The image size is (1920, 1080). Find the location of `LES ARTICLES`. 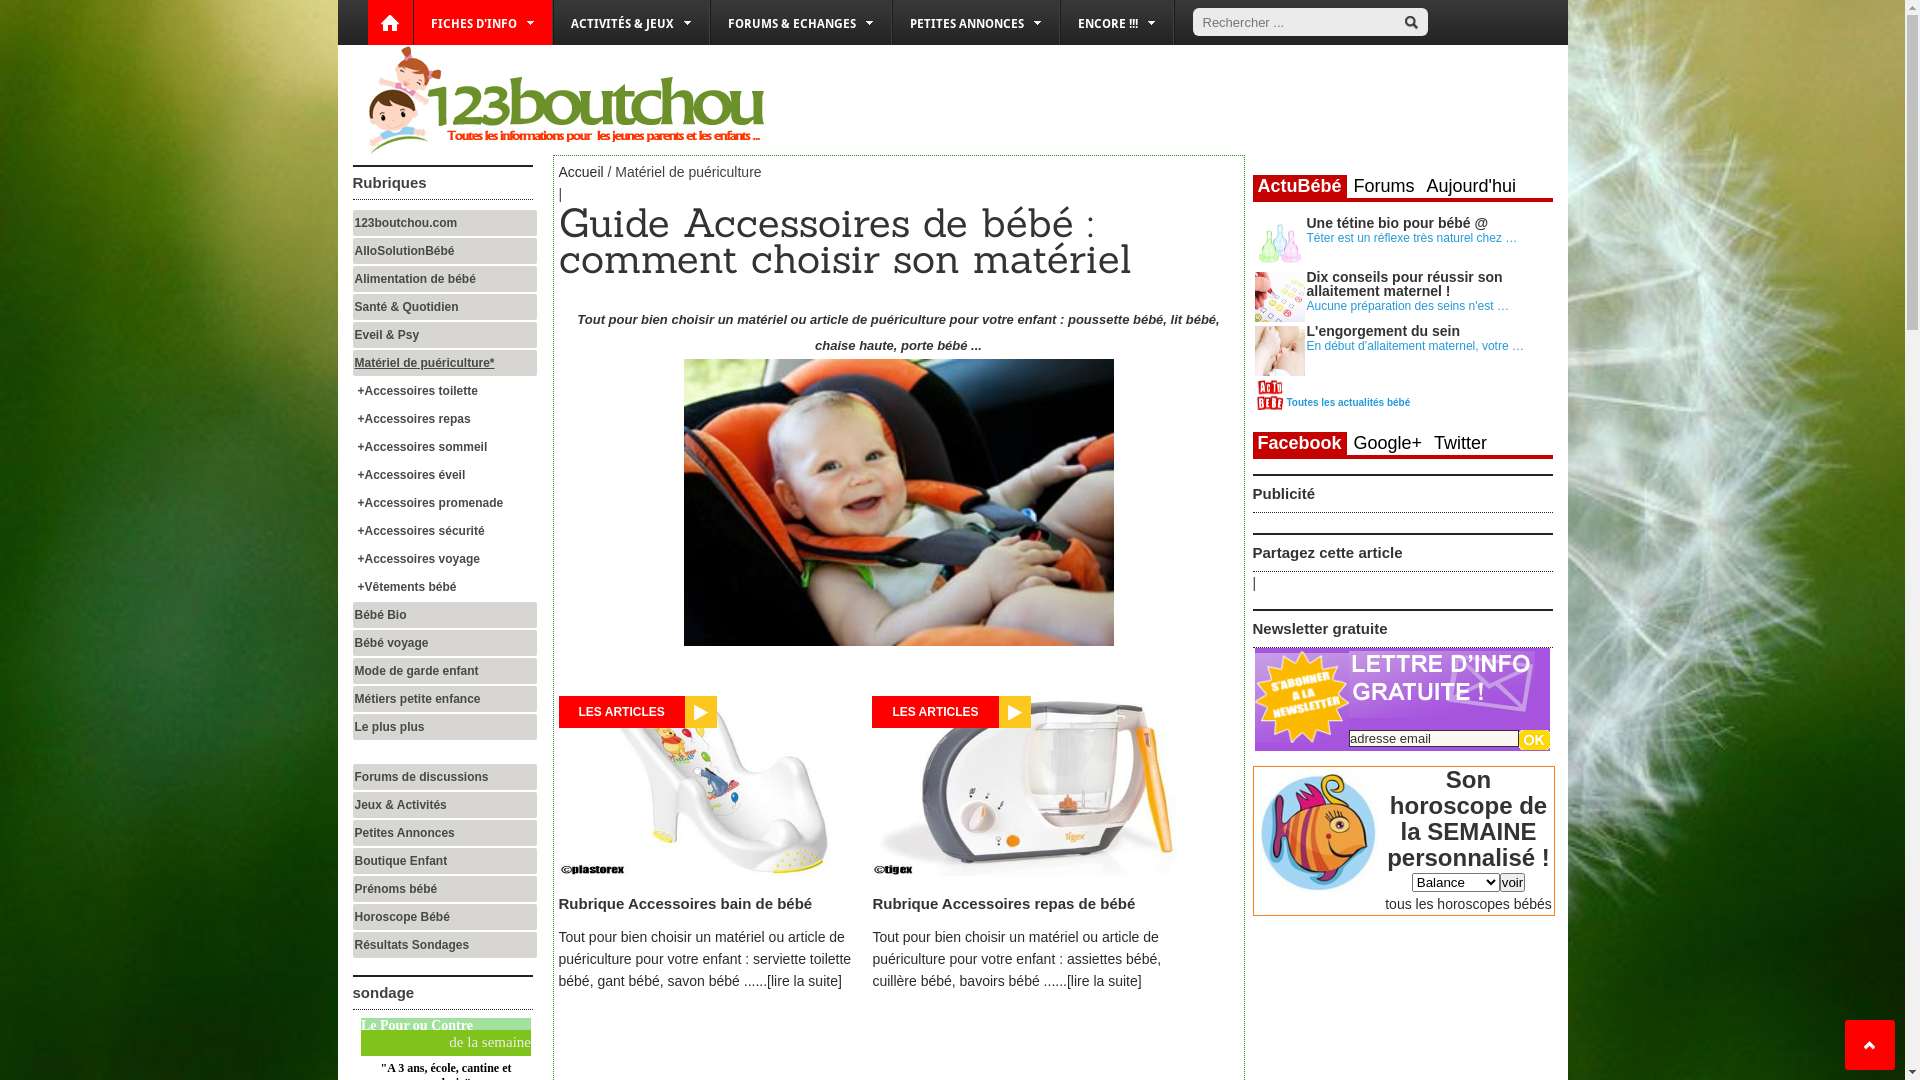

LES ARTICLES is located at coordinates (935, 712).